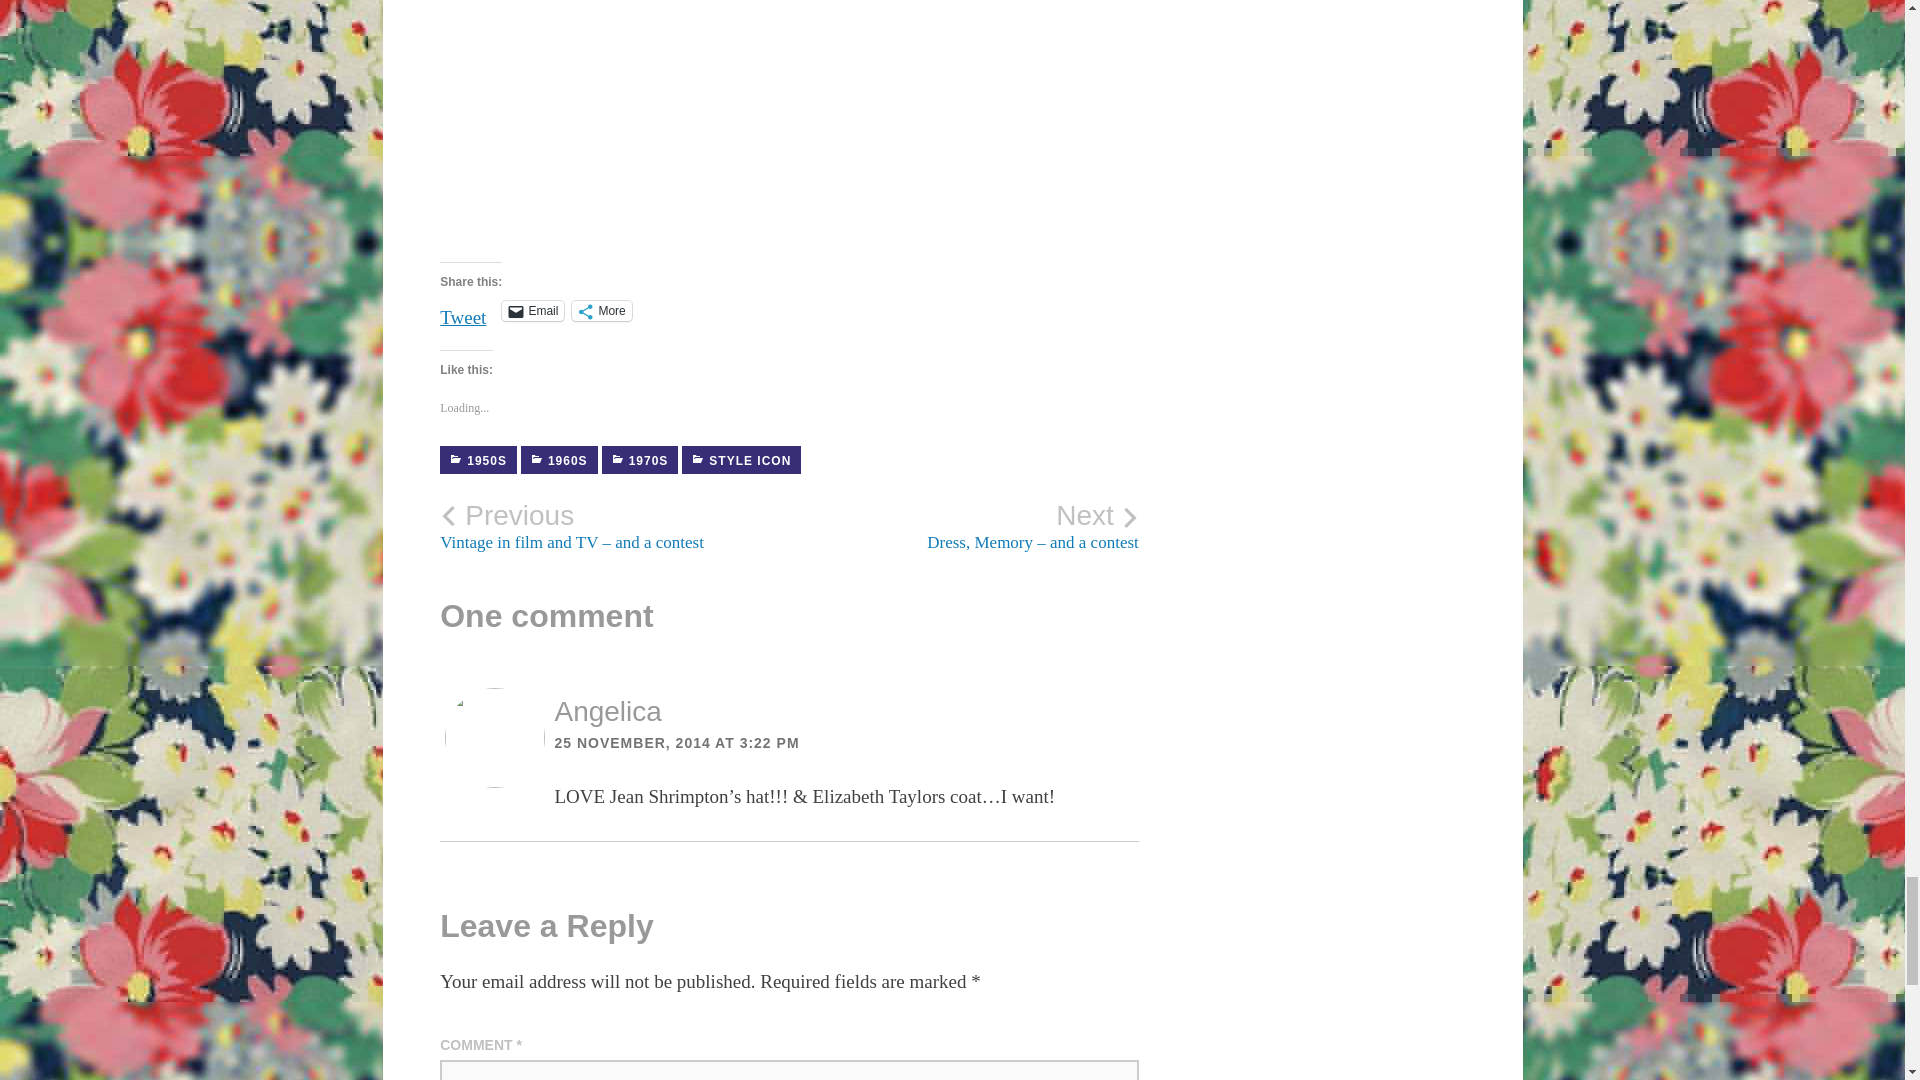 The image size is (1920, 1080). What do you see at coordinates (532, 310) in the screenshot?
I see `Email` at bounding box center [532, 310].